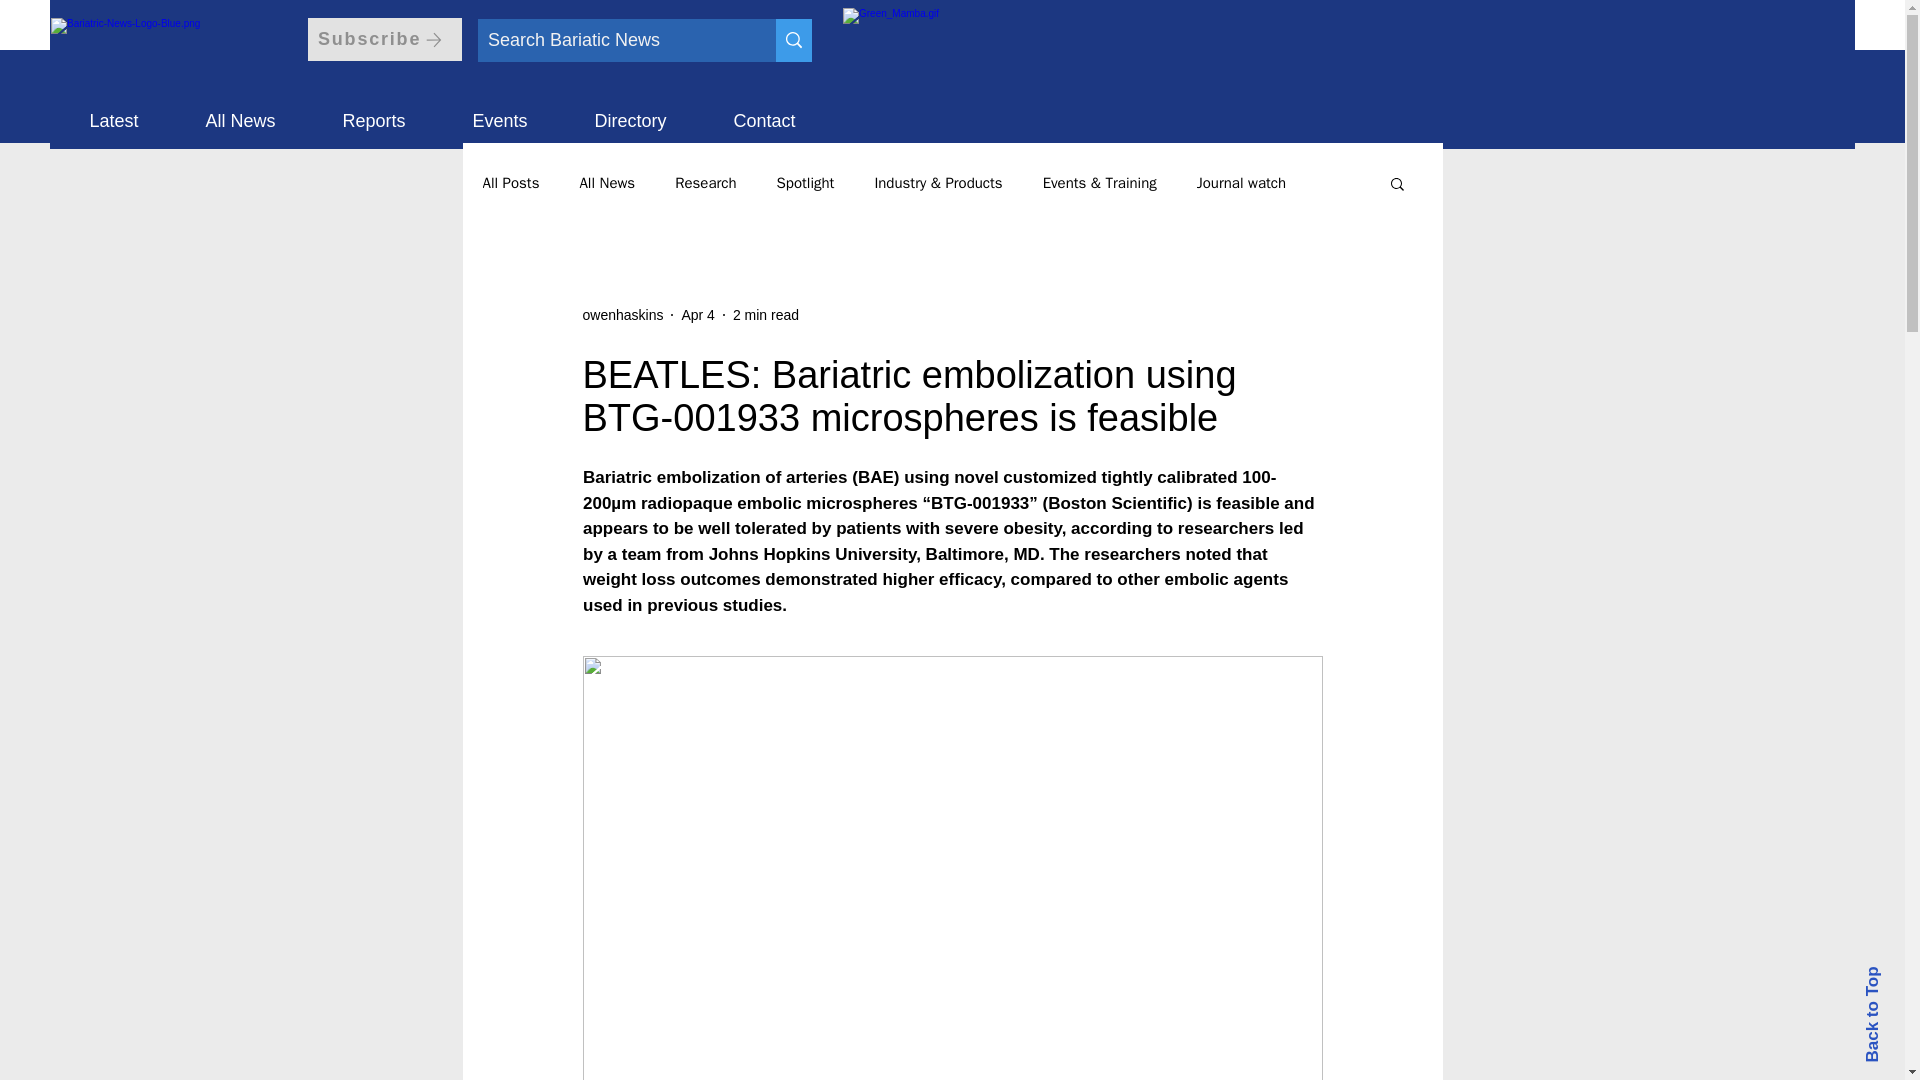 The image size is (1920, 1080). What do you see at coordinates (630, 112) in the screenshot?
I see `Directory` at bounding box center [630, 112].